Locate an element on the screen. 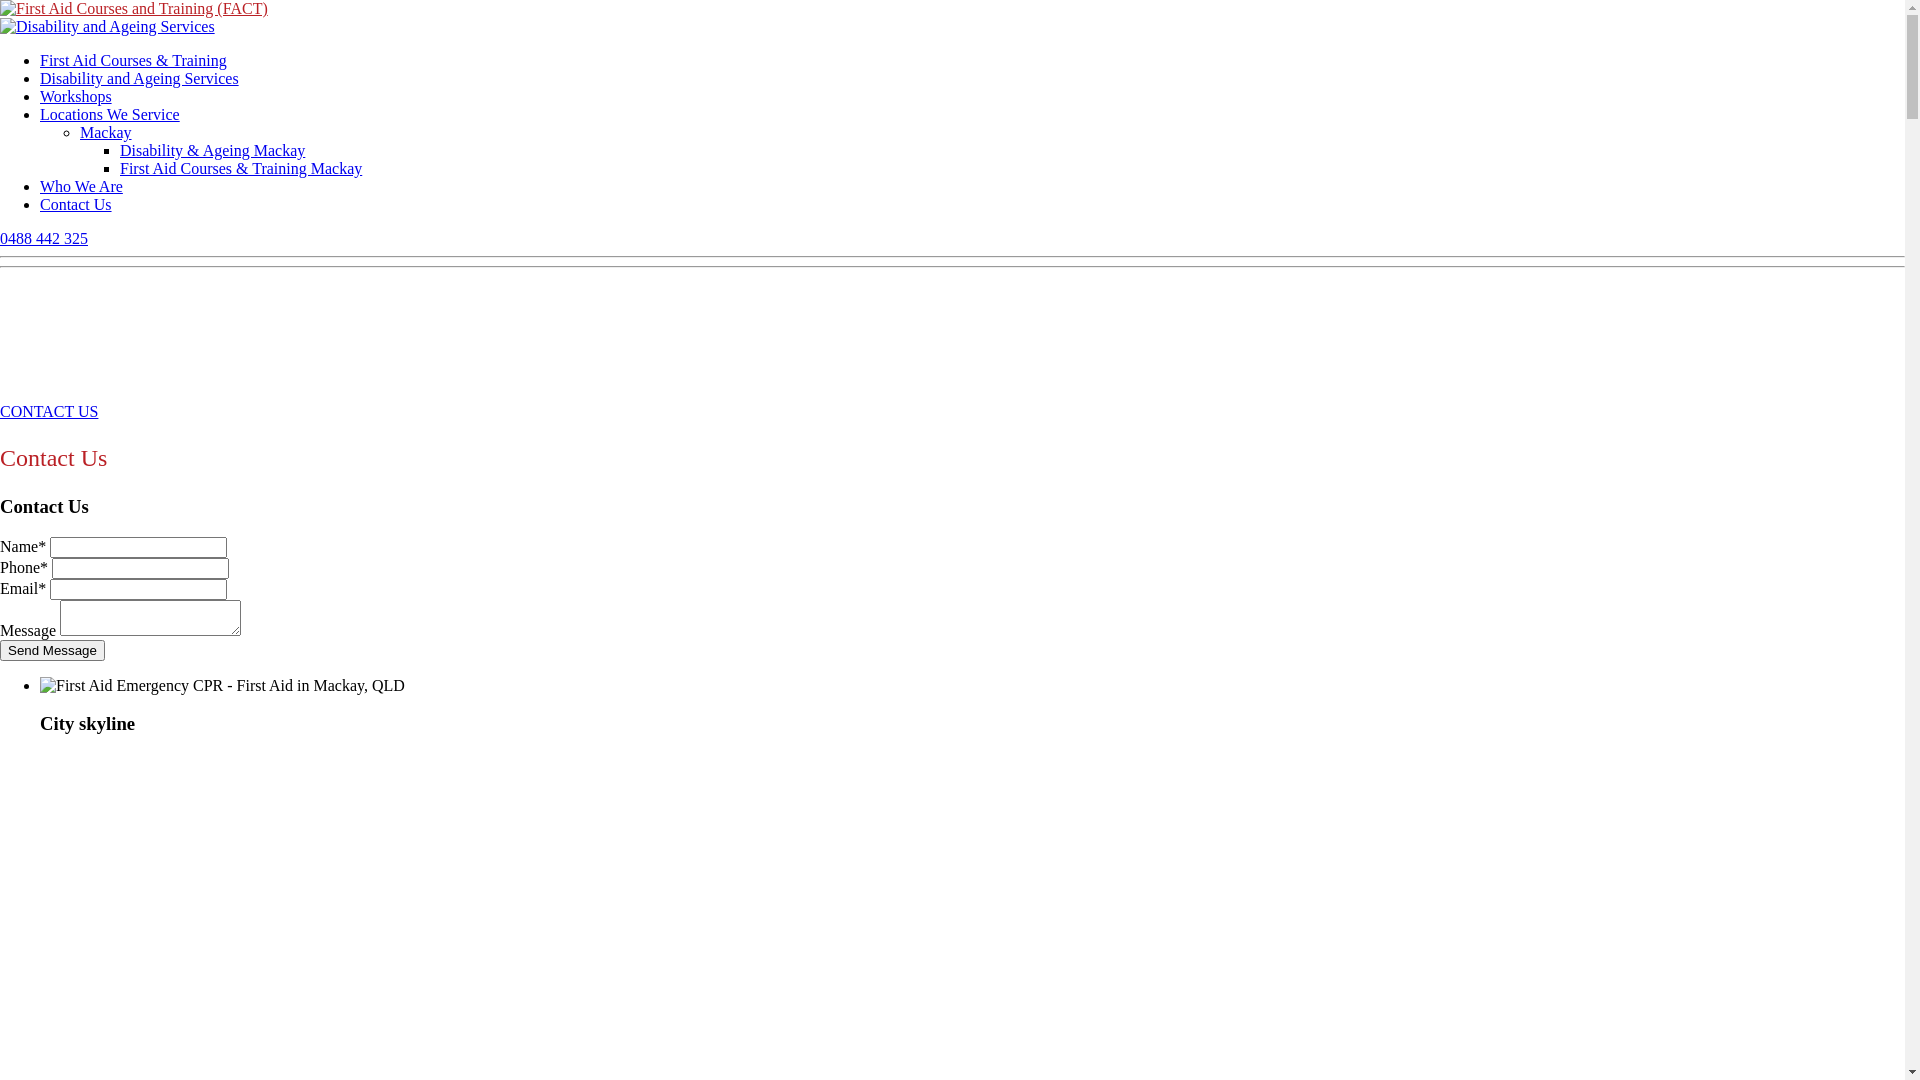  First Aid Courses and Training (FACT) is located at coordinates (134, 9).